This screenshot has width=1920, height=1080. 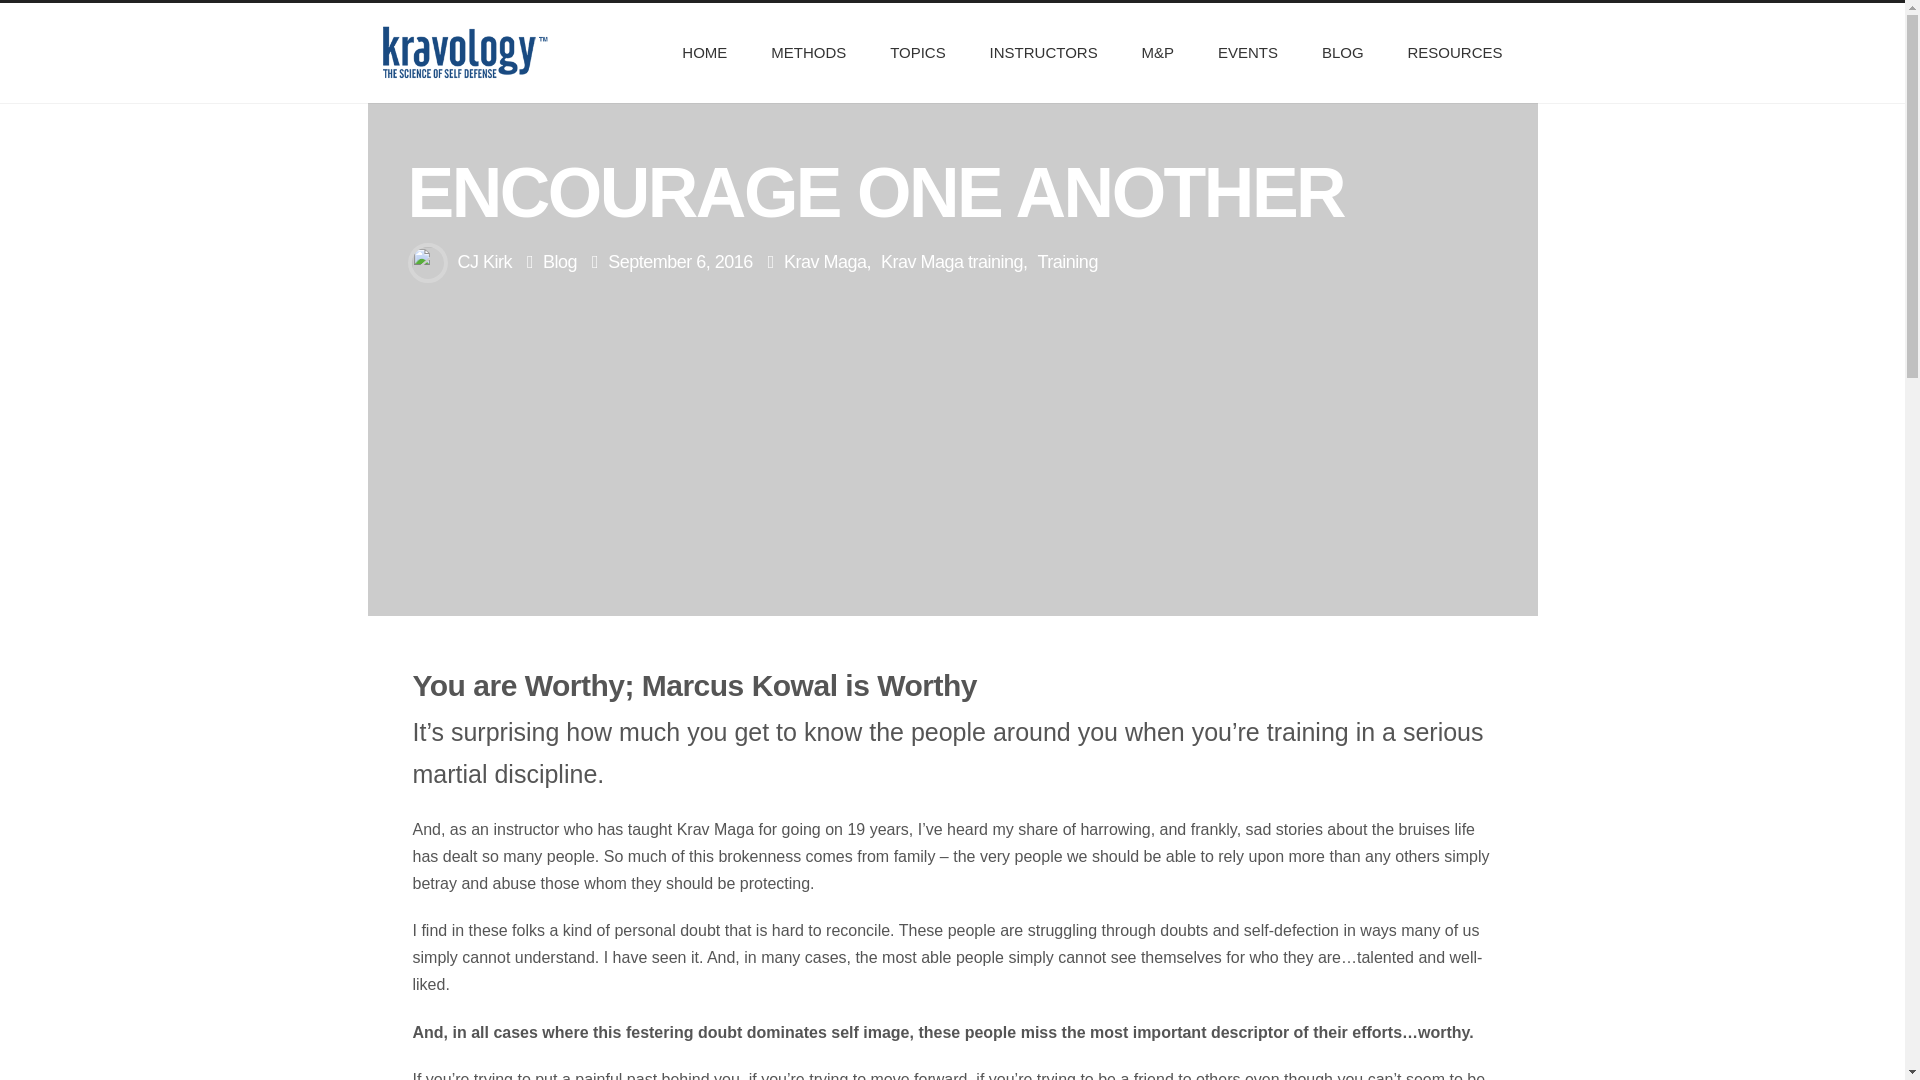 What do you see at coordinates (560, 262) in the screenshot?
I see `View all posts in Blog` at bounding box center [560, 262].